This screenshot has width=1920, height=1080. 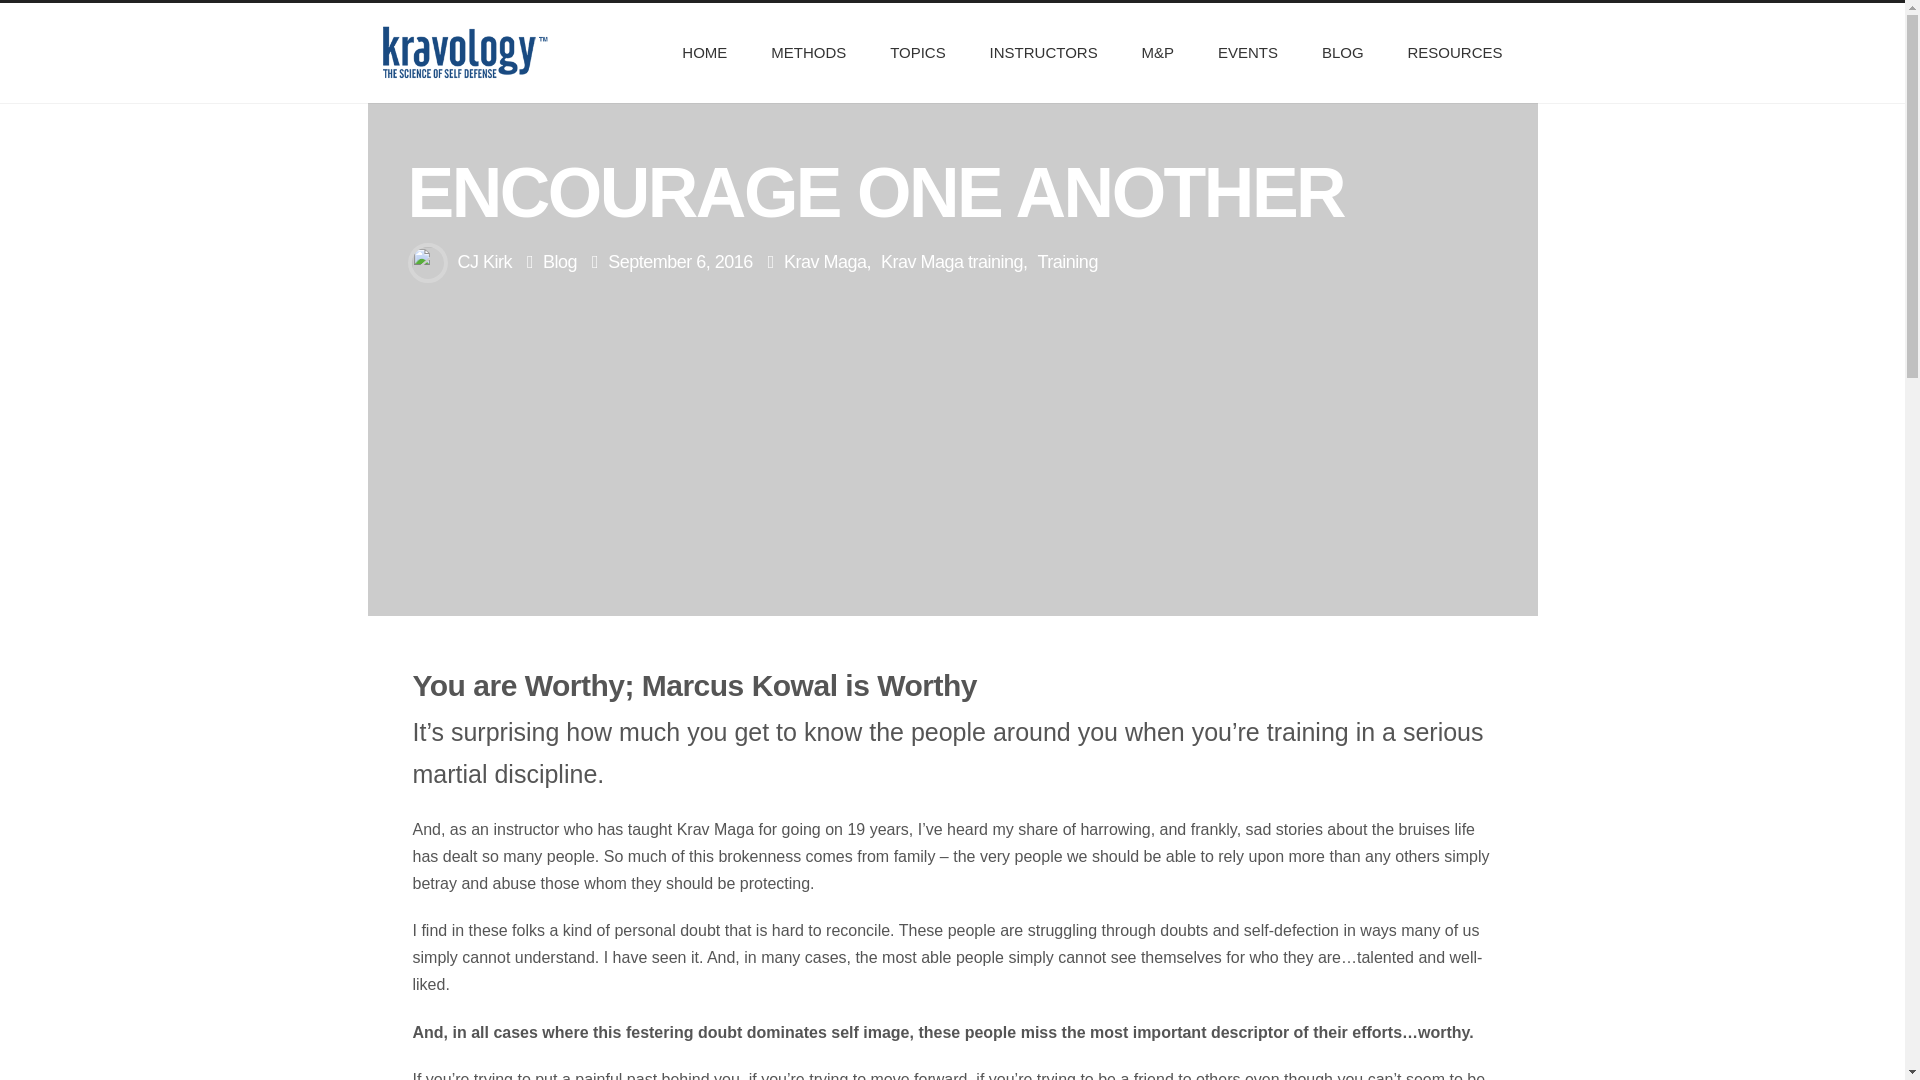 What do you see at coordinates (560, 262) in the screenshot?
I see `View all posts in Blog` at bounding box center [560, 262].